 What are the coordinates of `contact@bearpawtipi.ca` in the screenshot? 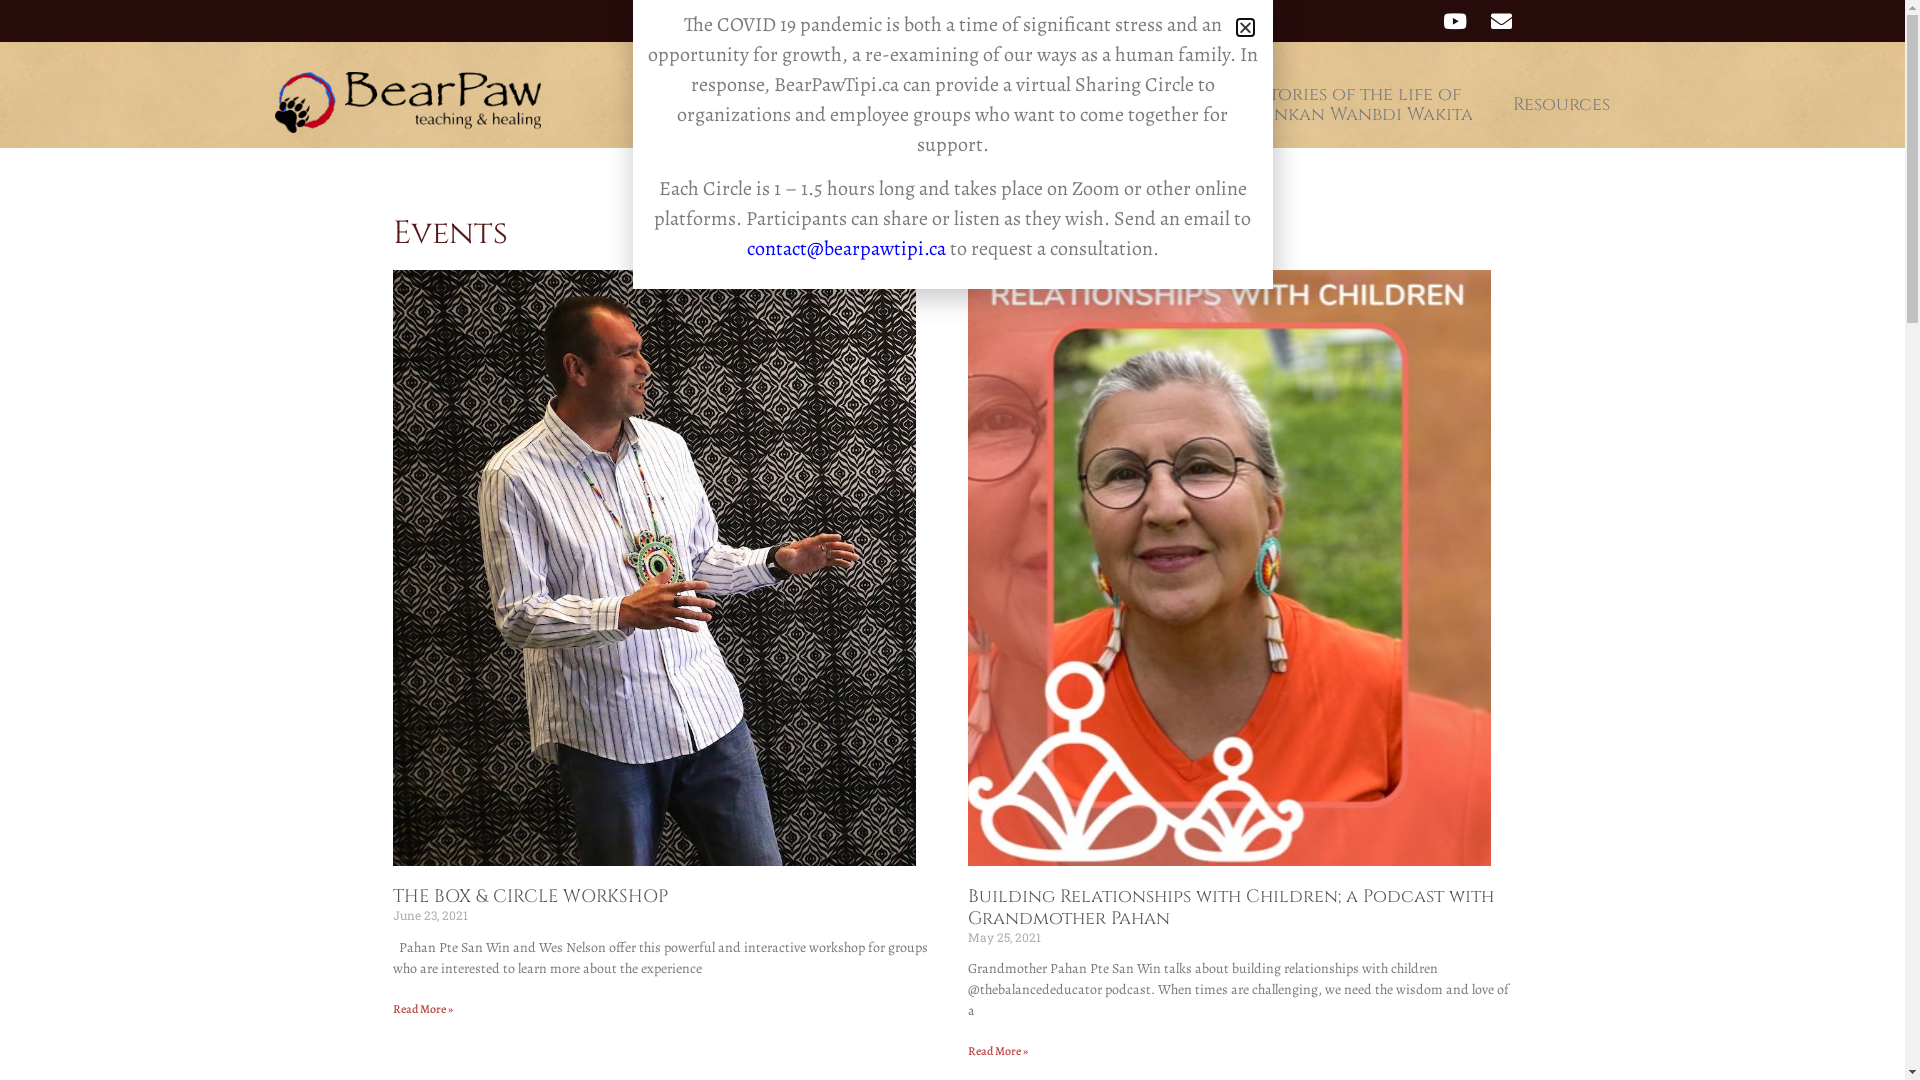 It's located at (846, 248).